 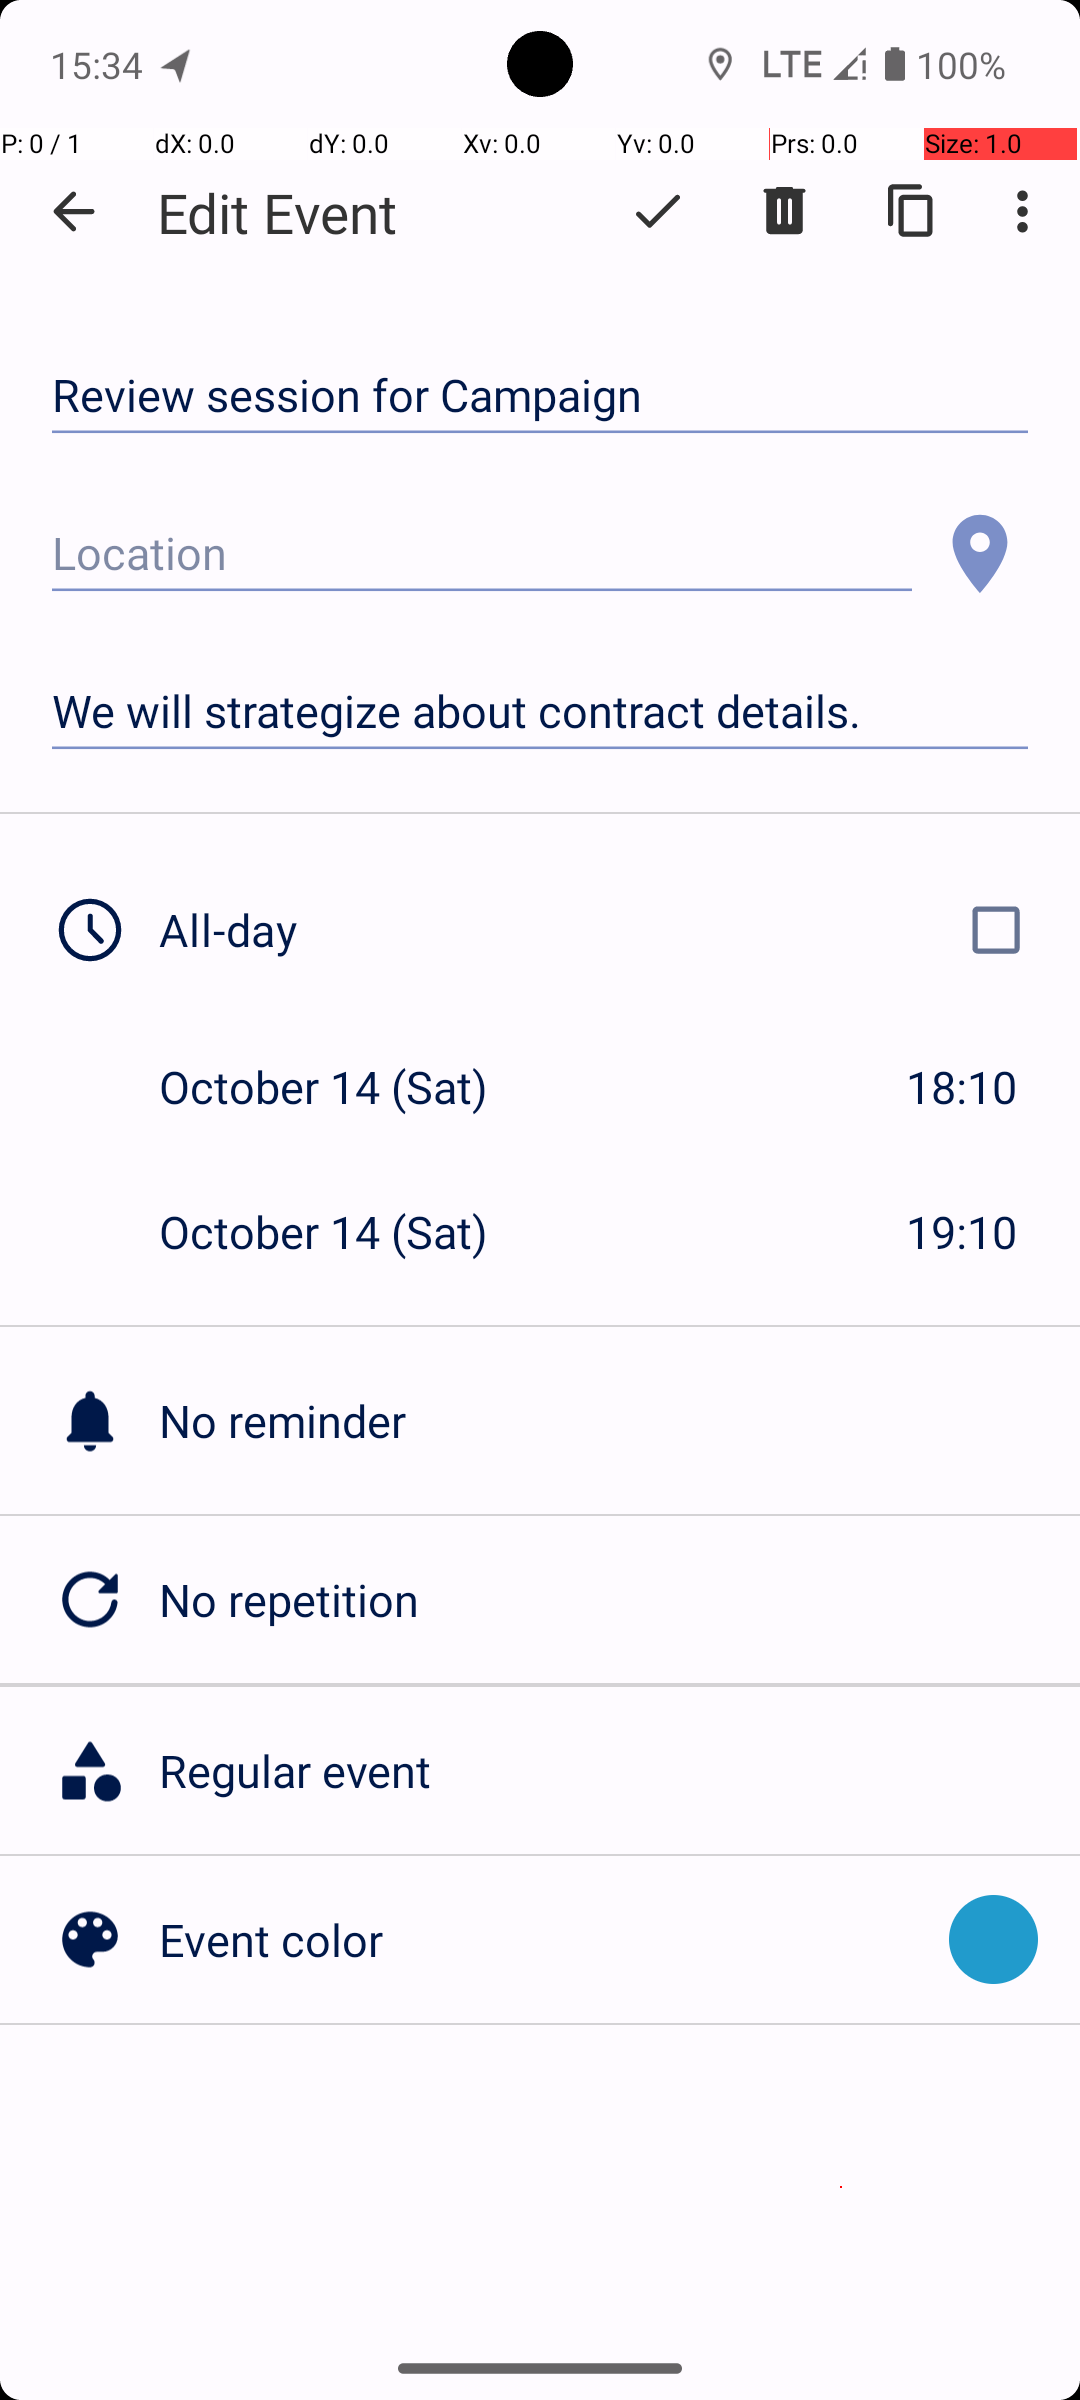 I want to click on 18:10, so click(x=962, y=1086).